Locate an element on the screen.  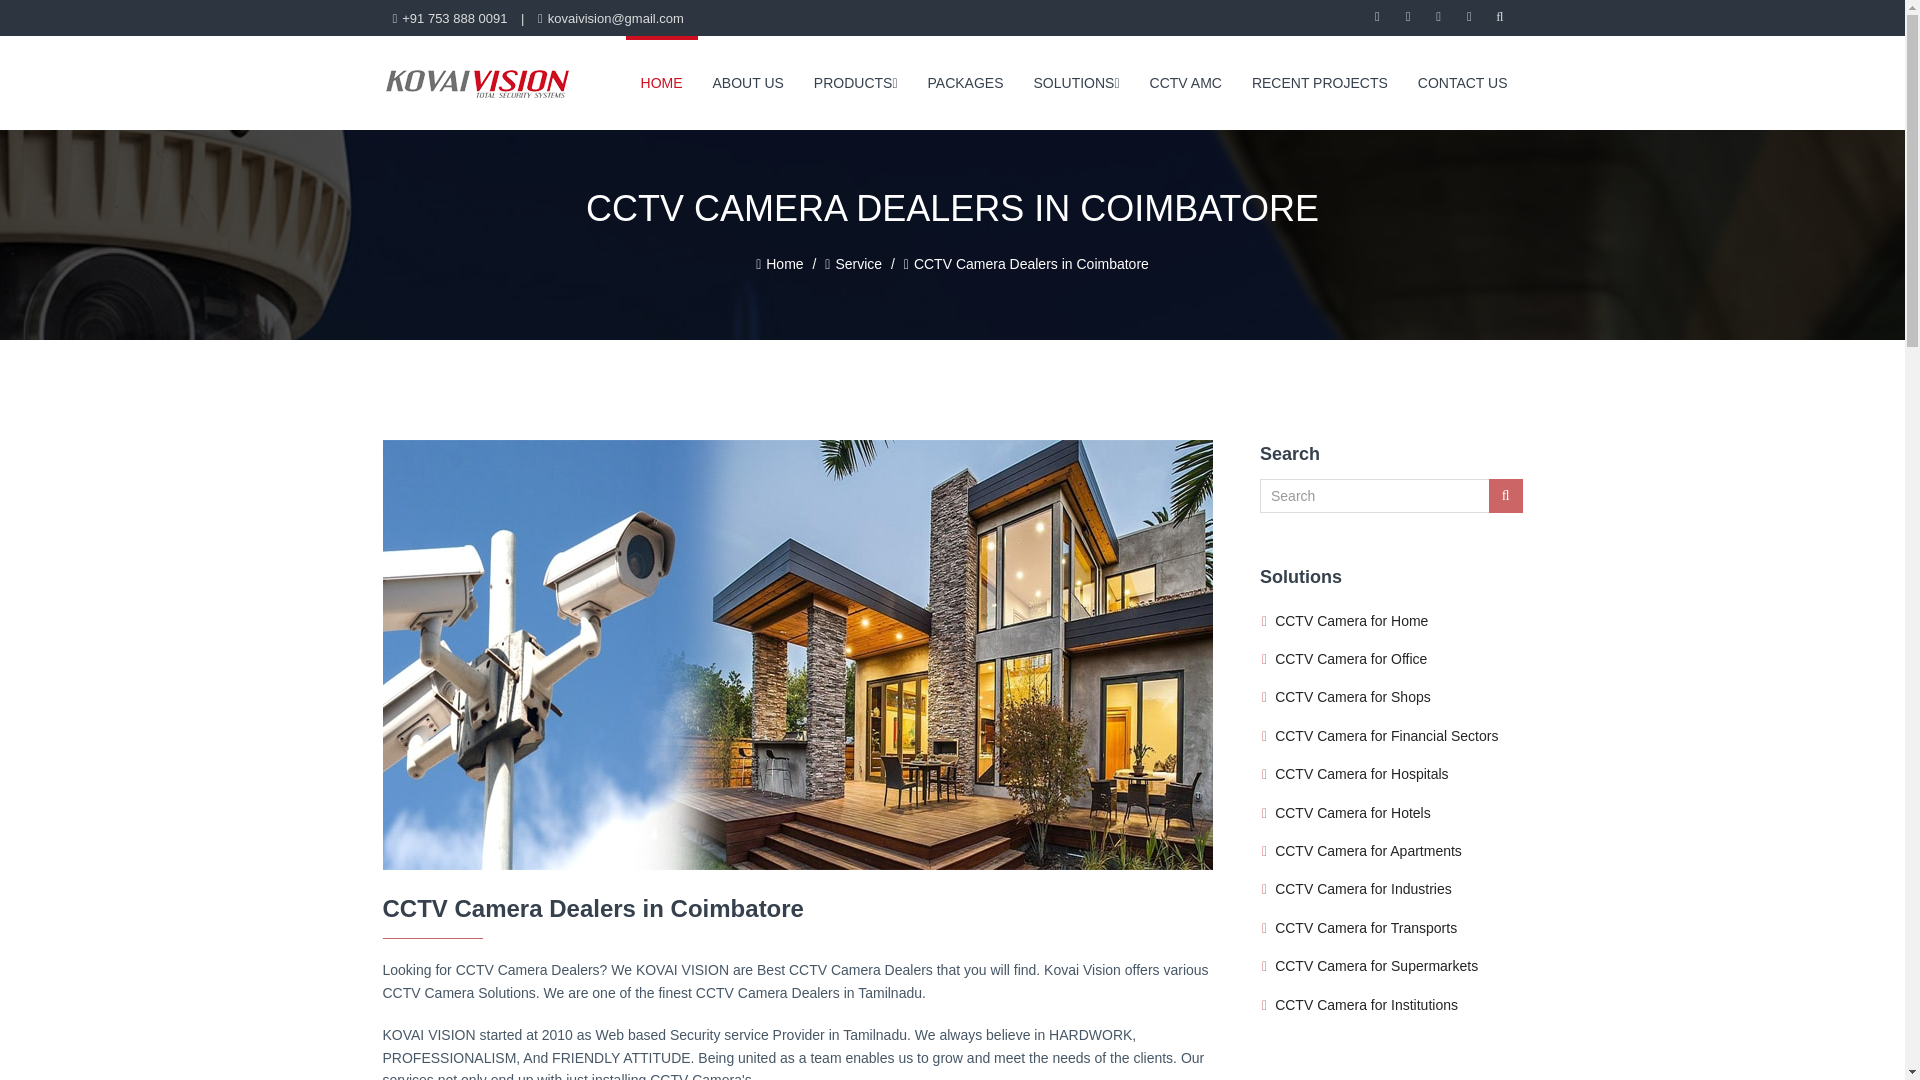
ABOUT US is located at coordinates (748, 82).